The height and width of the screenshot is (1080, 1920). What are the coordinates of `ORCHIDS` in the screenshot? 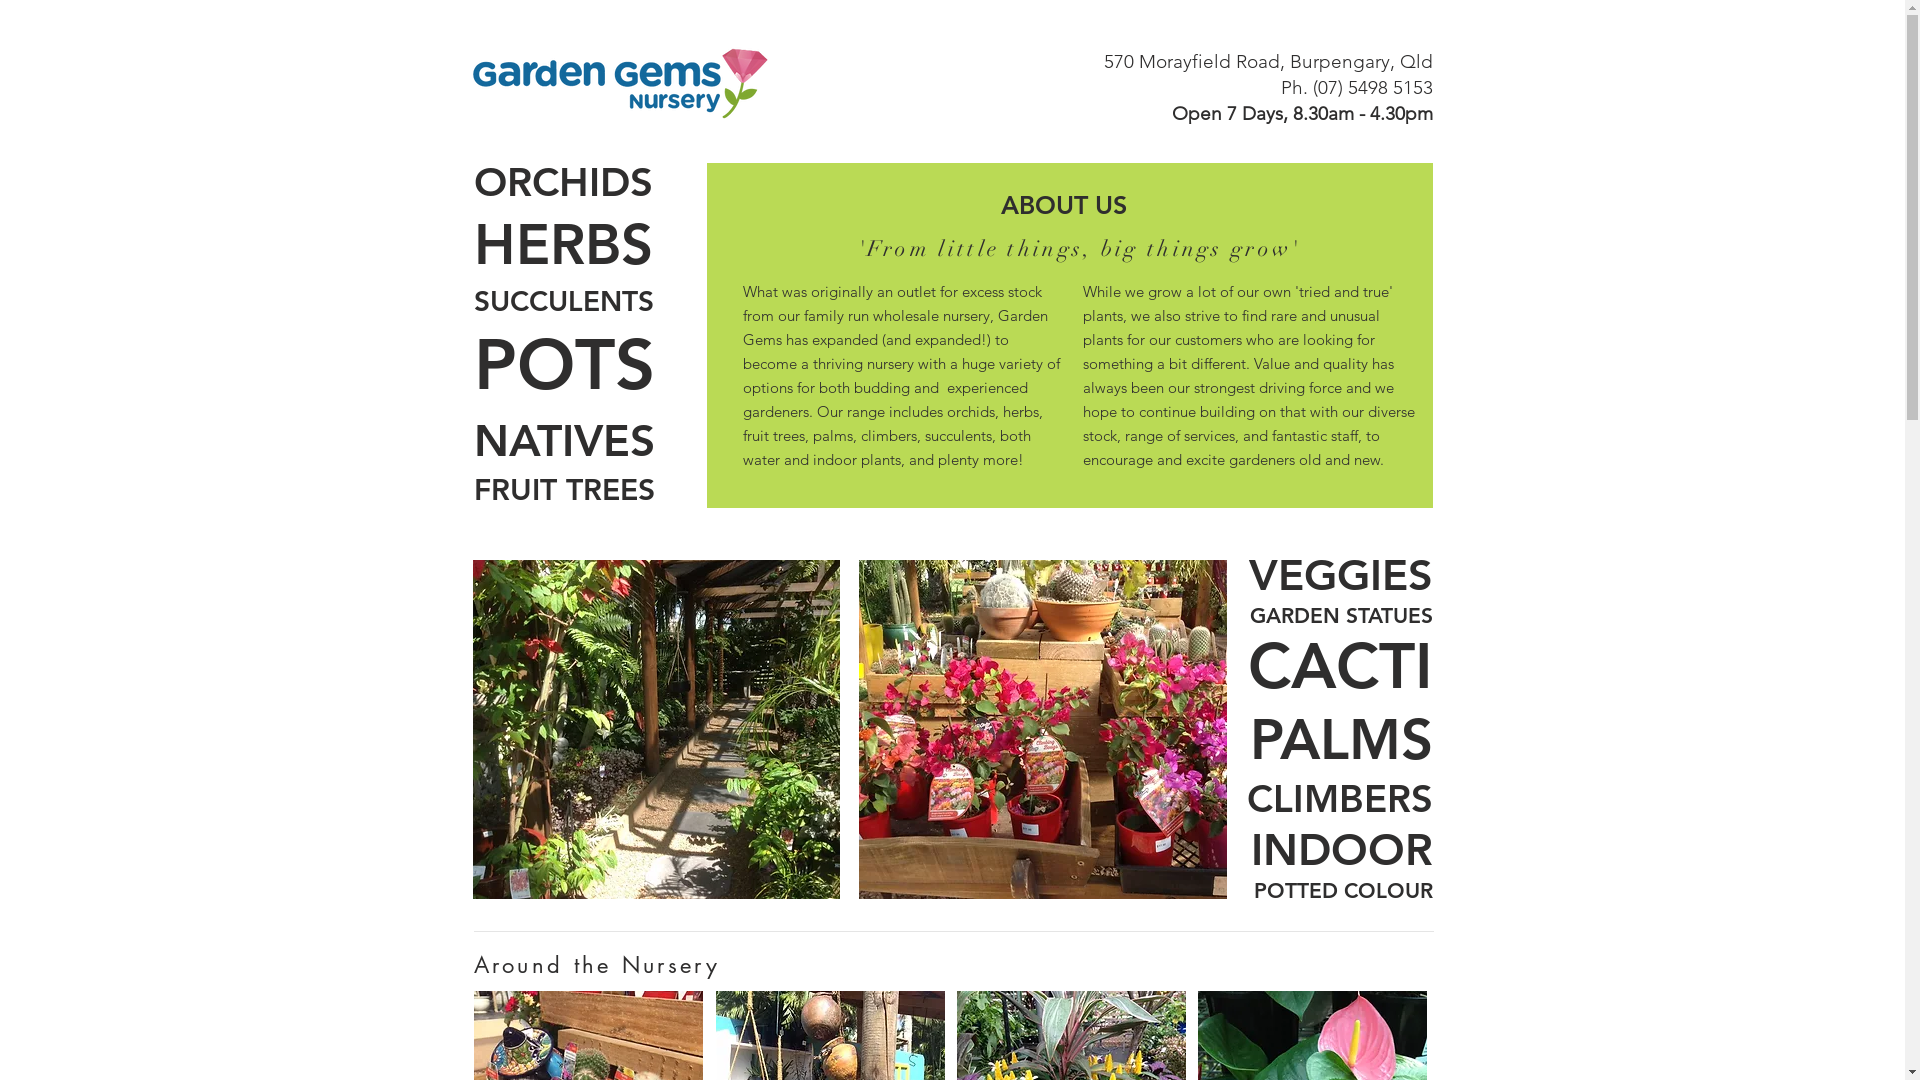 It's located at (564, 182).